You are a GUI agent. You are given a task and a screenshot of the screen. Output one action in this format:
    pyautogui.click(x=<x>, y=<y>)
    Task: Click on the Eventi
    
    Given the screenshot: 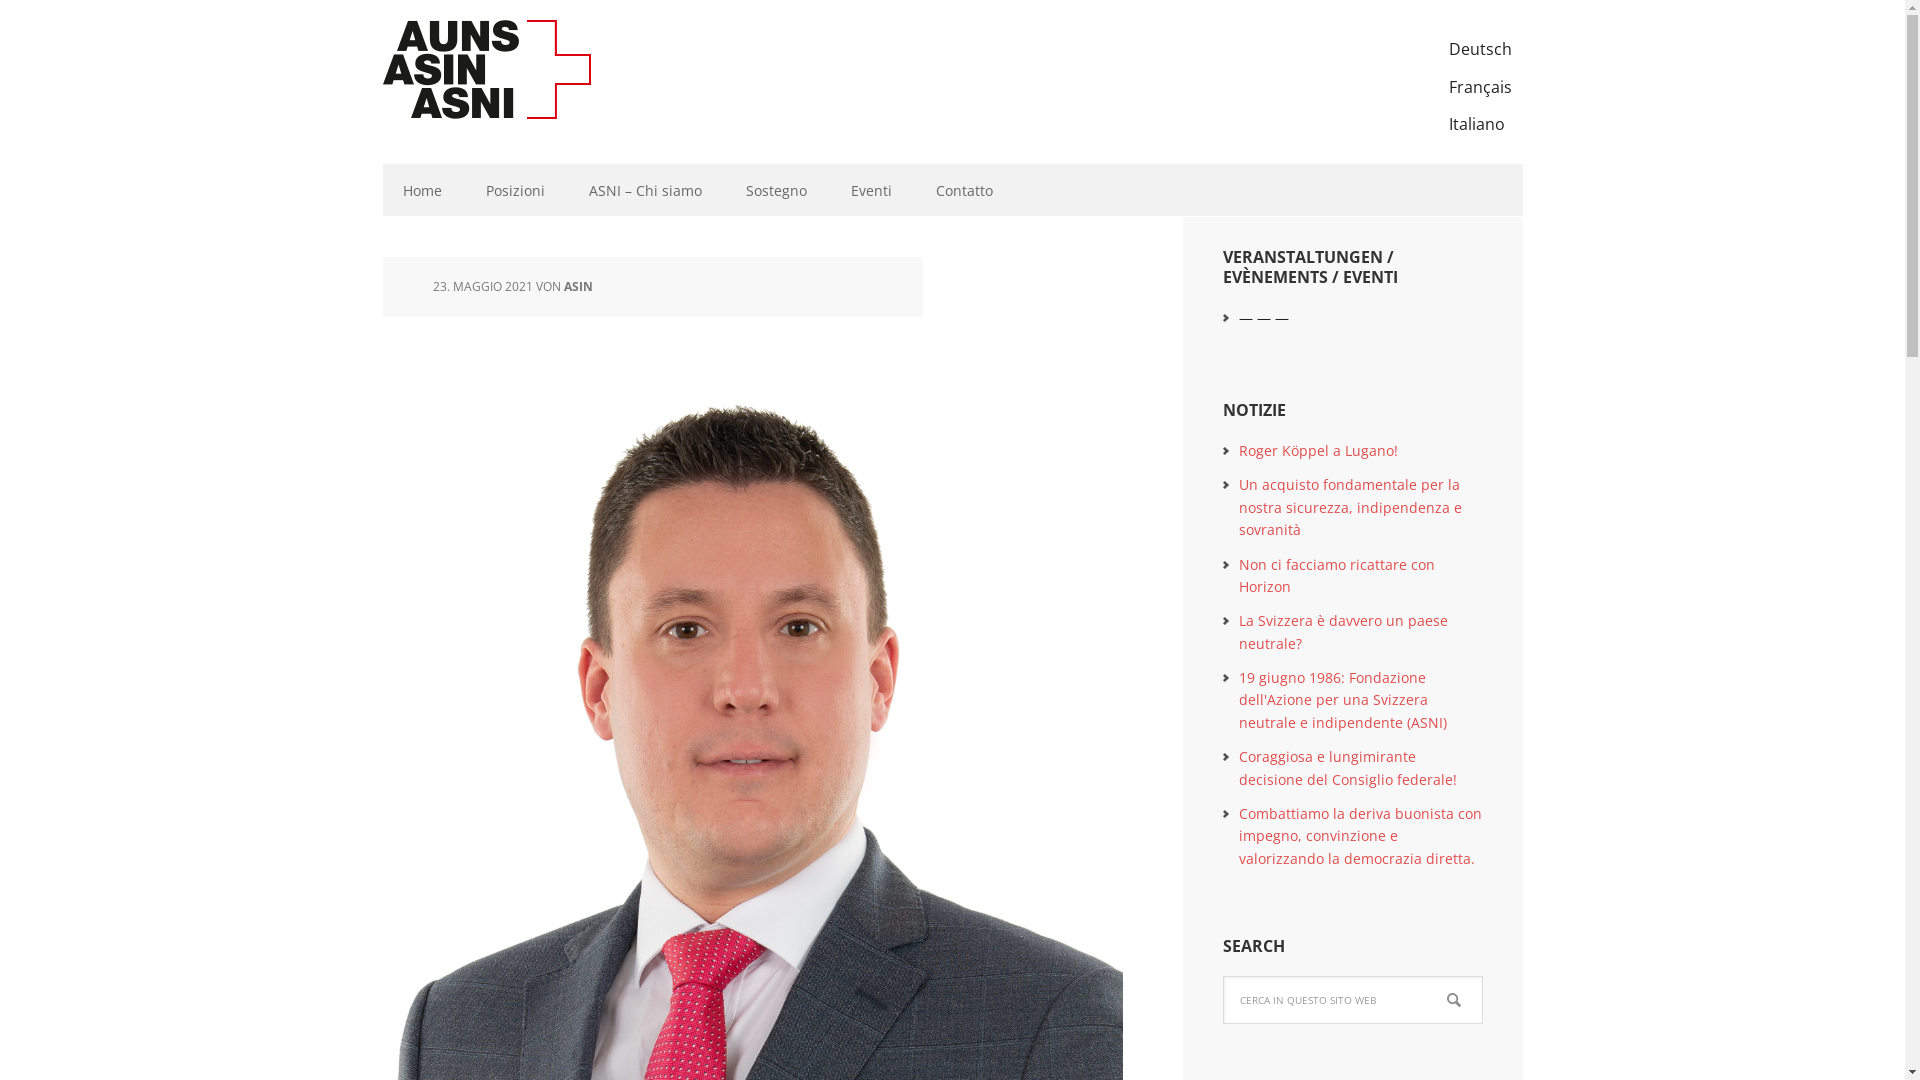 What is the action you would take?
    pyautogui.click(x=870, y=190)
    